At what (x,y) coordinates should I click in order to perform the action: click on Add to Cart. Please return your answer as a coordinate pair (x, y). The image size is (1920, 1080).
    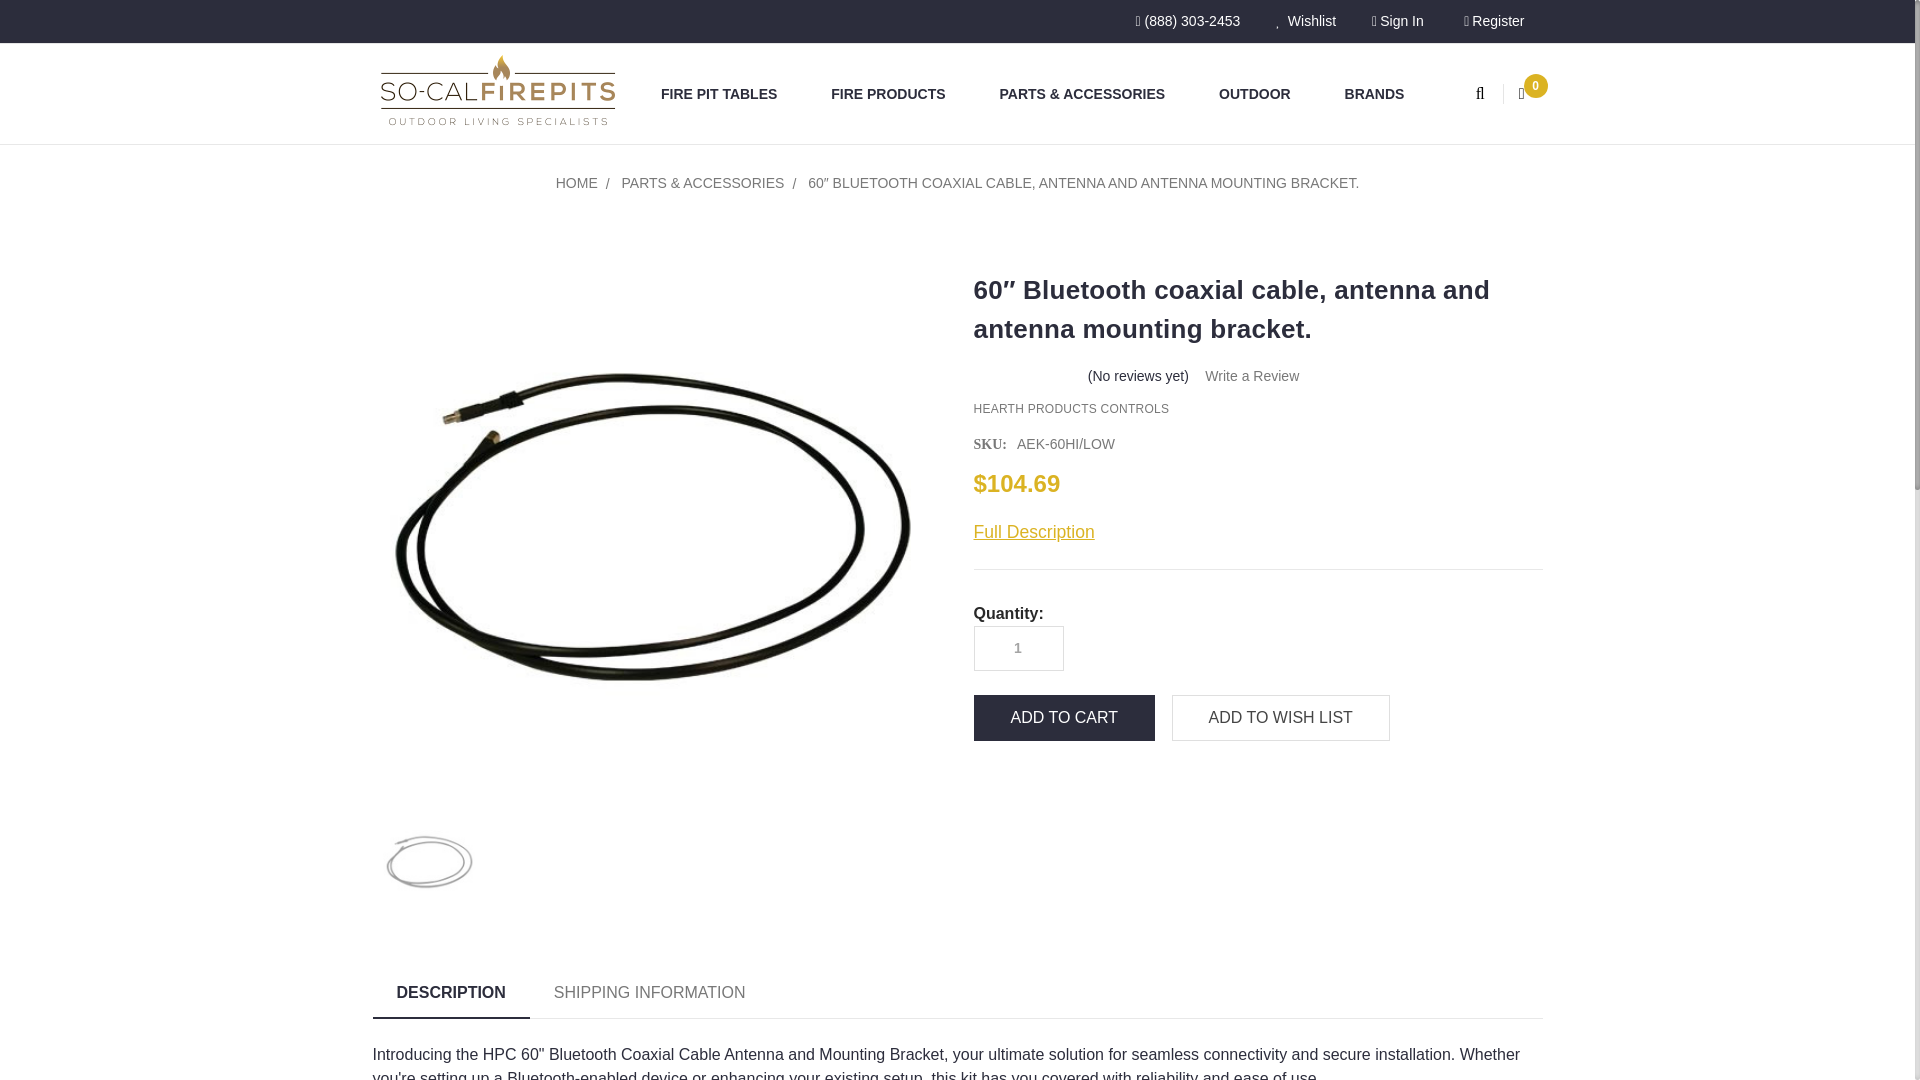
    Looking at the image, I should click on (1064, 718).